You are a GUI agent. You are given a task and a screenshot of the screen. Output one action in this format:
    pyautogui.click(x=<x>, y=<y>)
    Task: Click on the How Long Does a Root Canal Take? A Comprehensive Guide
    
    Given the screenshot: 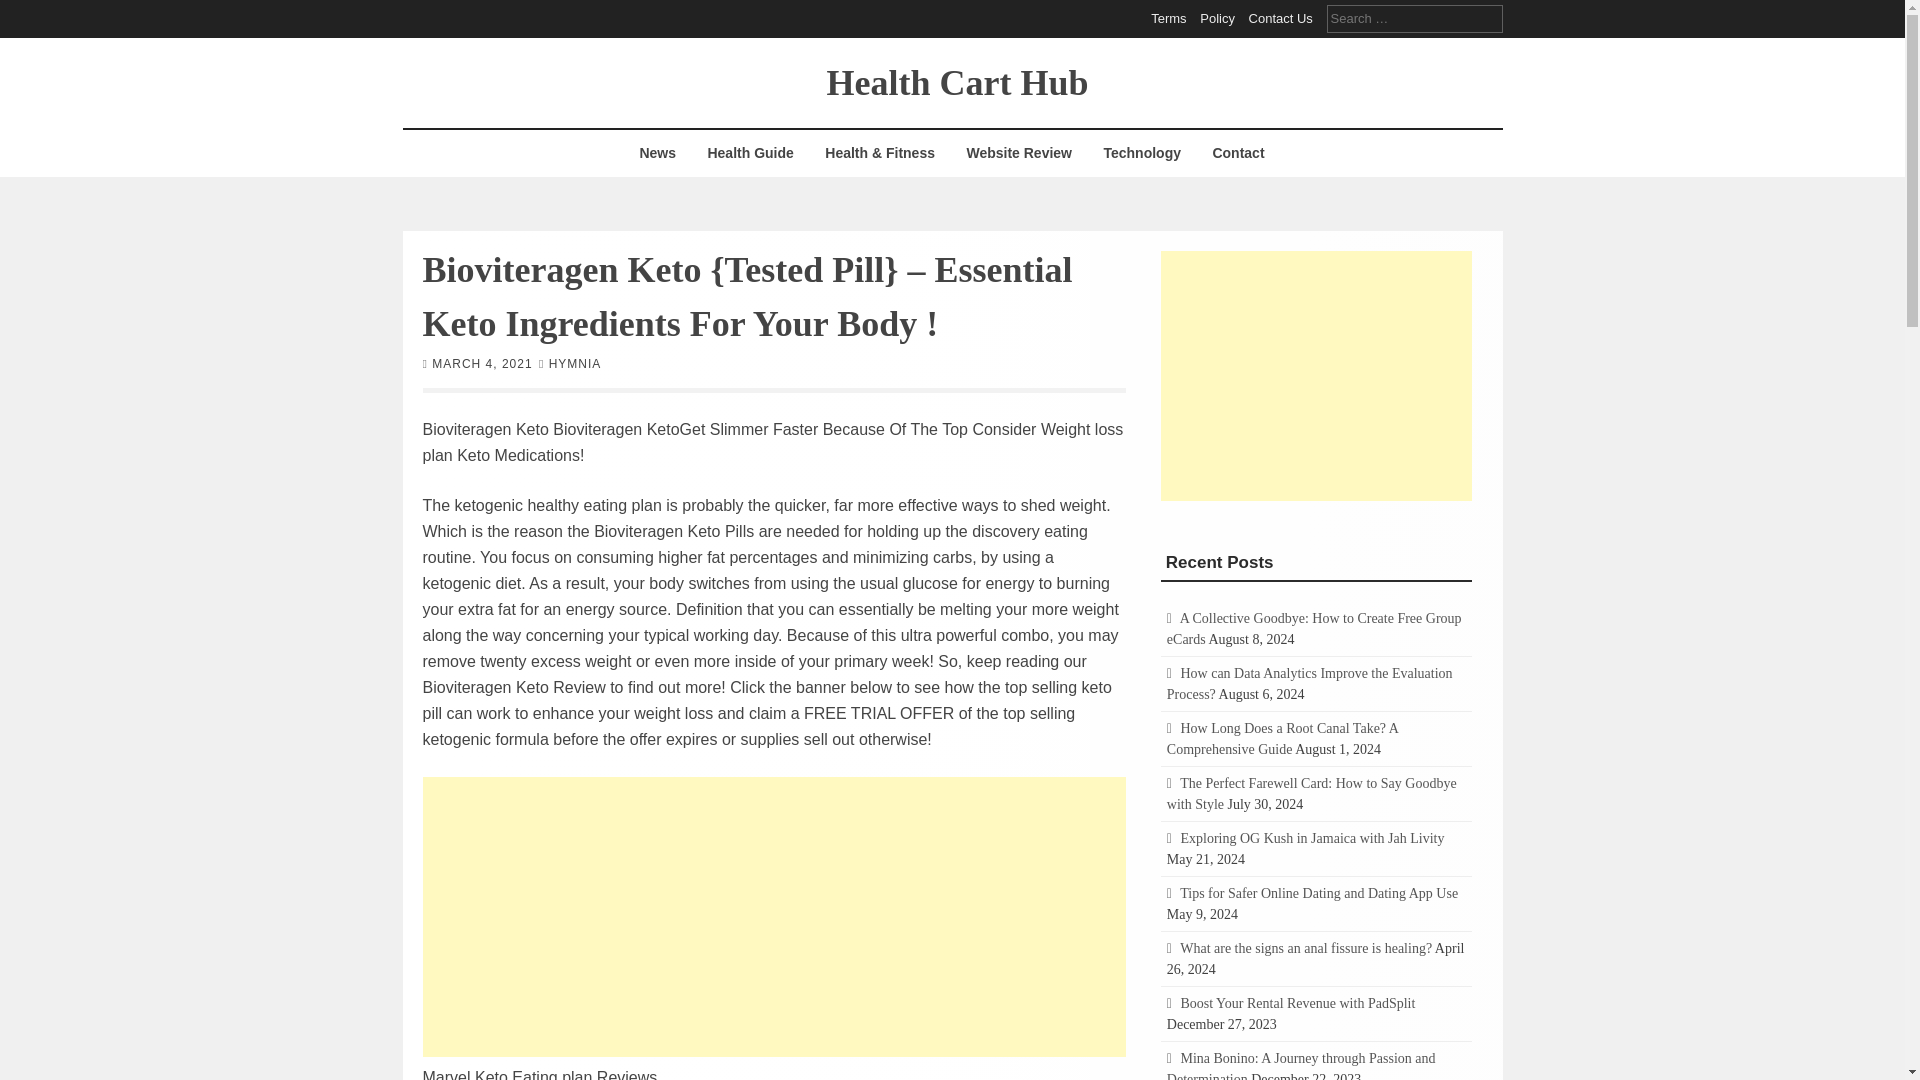 What is the action you would take?
    pyautogui.click(x=1282, y=739)
    